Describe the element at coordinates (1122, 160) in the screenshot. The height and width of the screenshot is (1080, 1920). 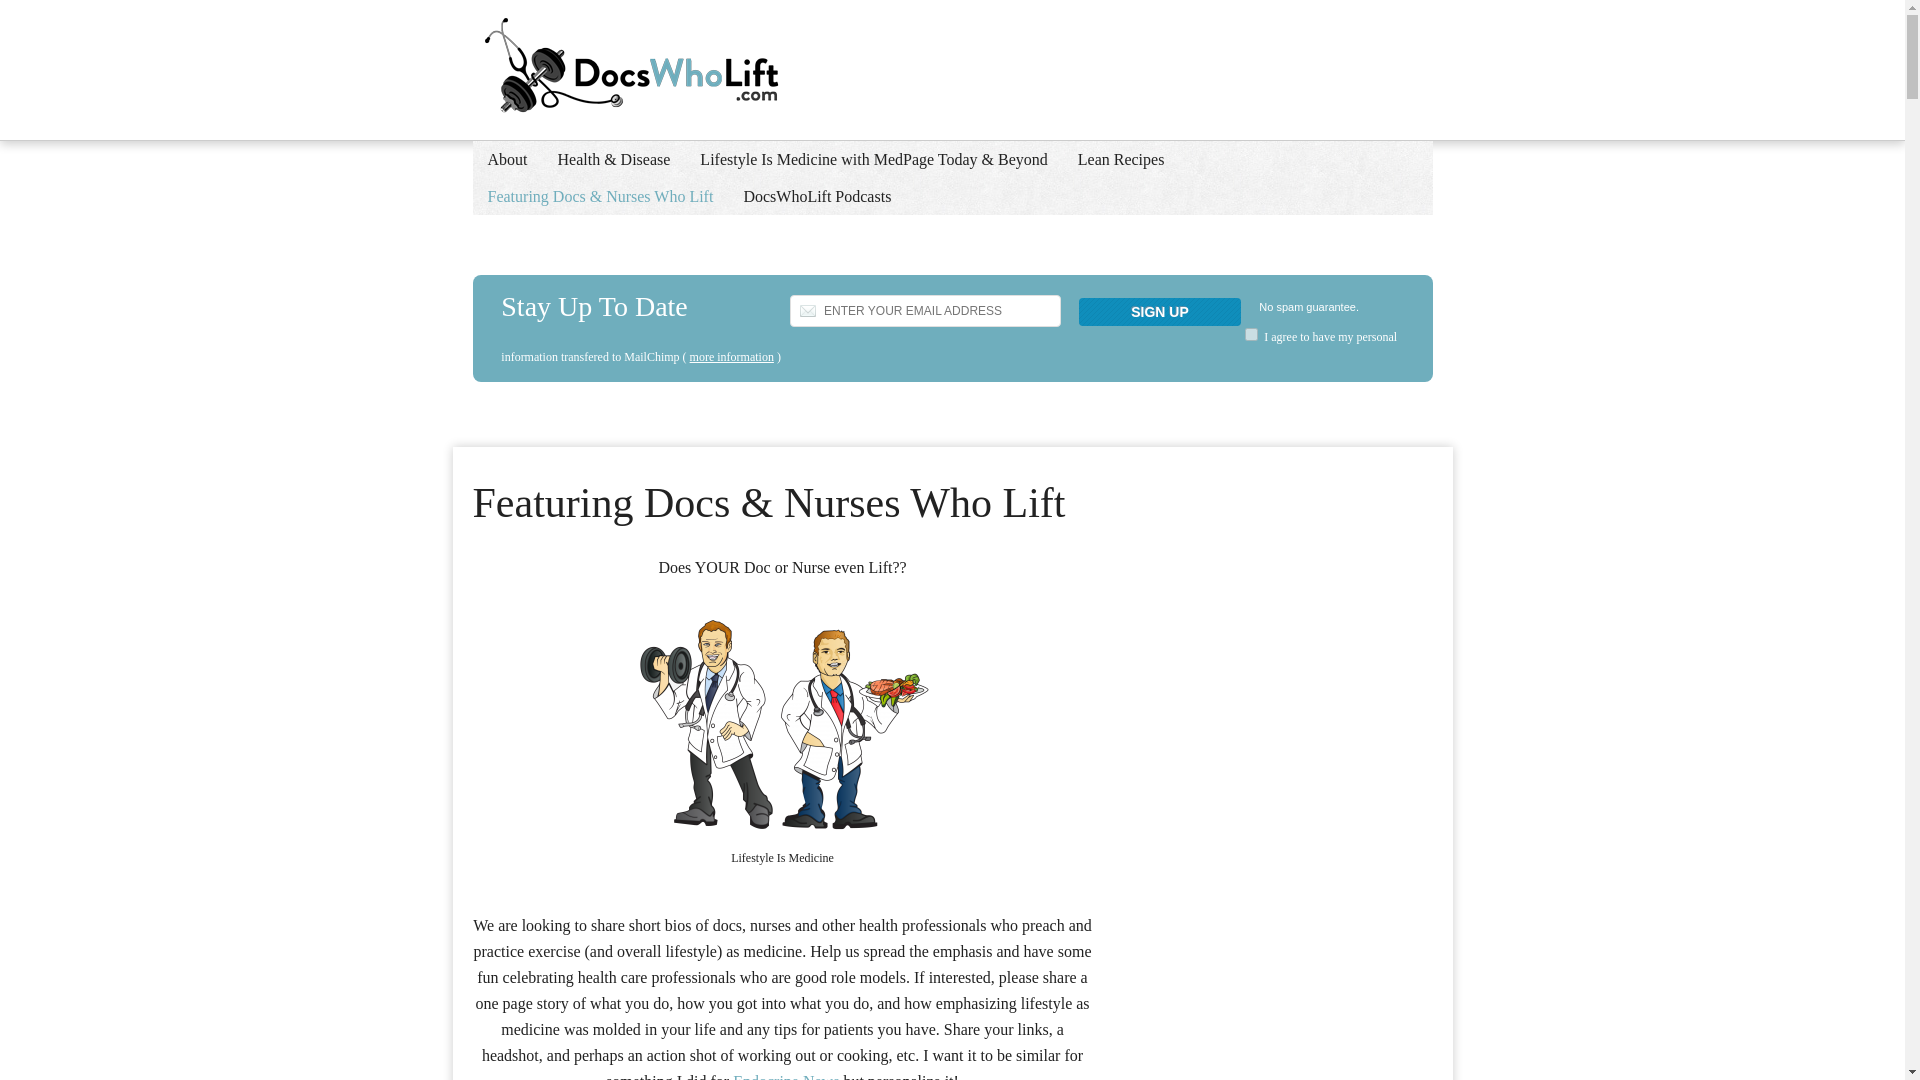
I see `Lean Recipes` at that location.